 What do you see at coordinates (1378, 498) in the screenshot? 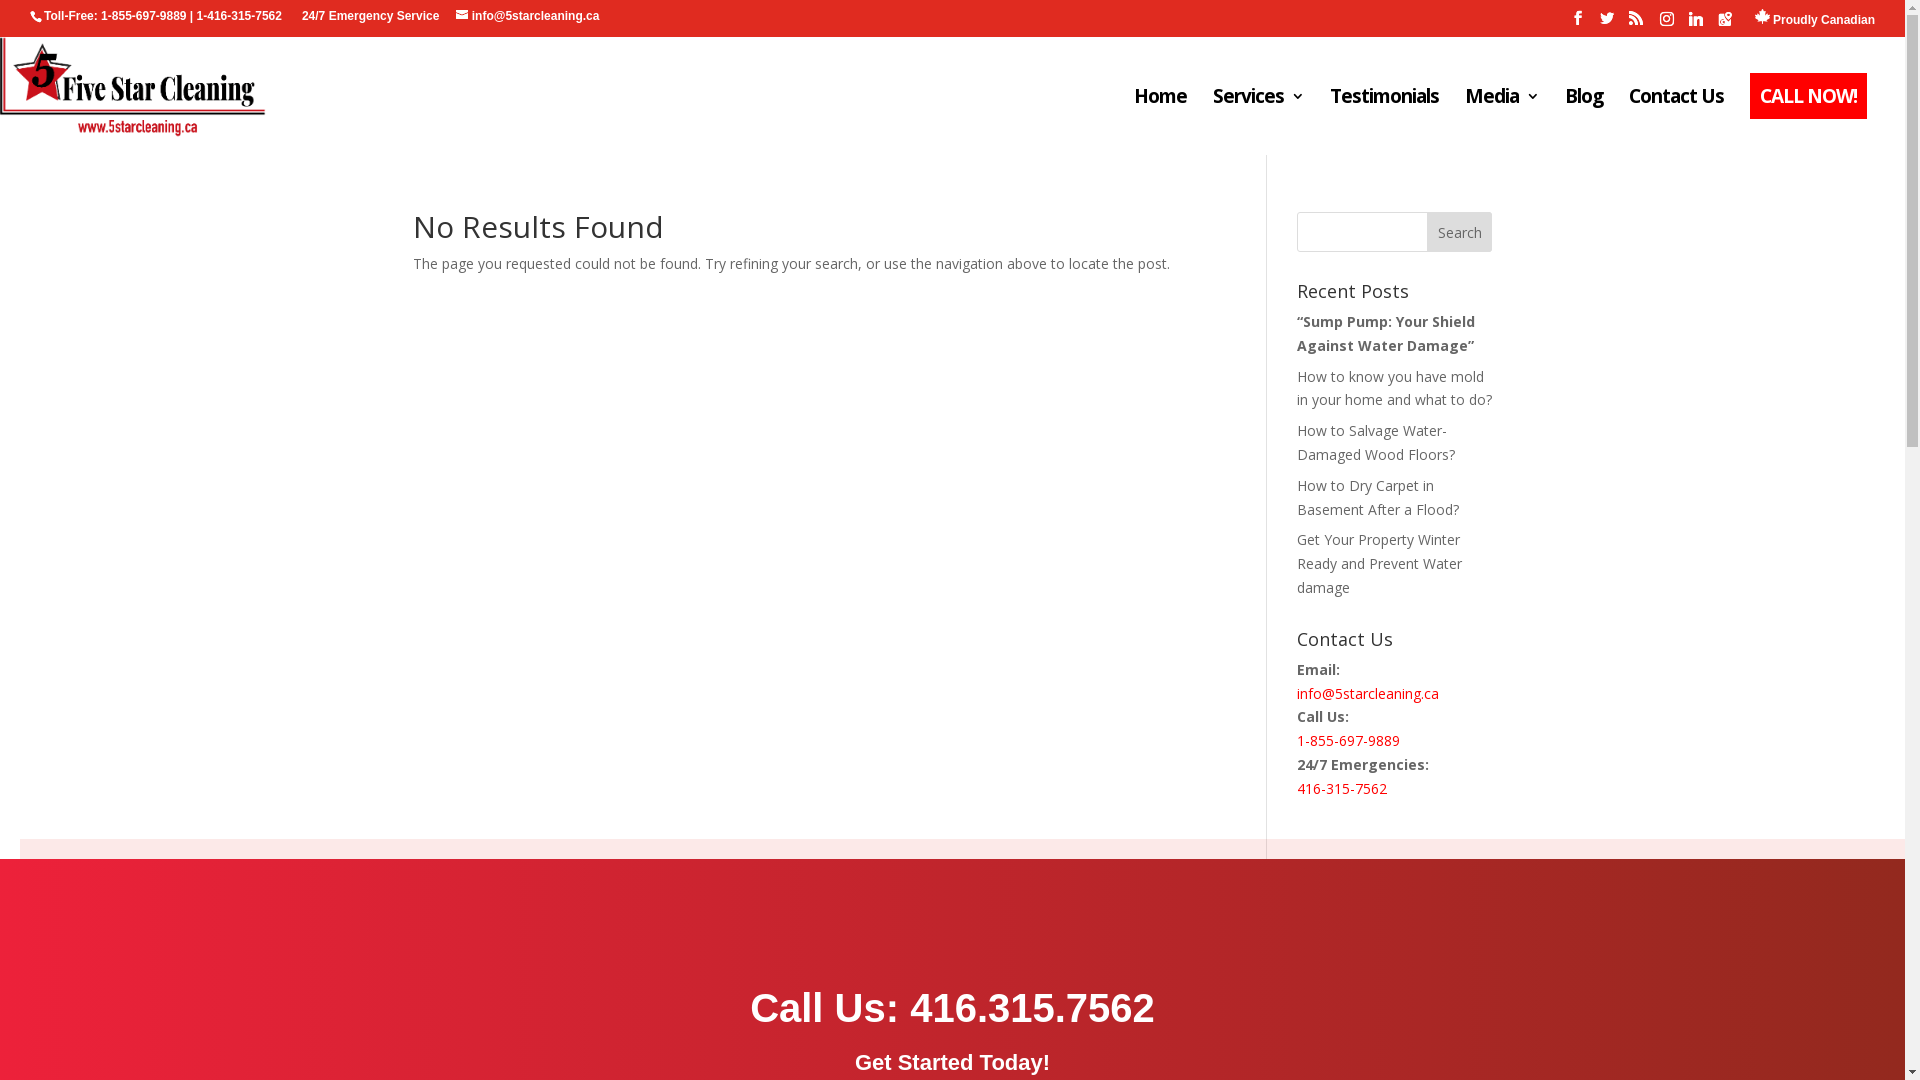
I see `How to Dry Carpet in Basement After a Flood?` at bounding box center [1378, 498].